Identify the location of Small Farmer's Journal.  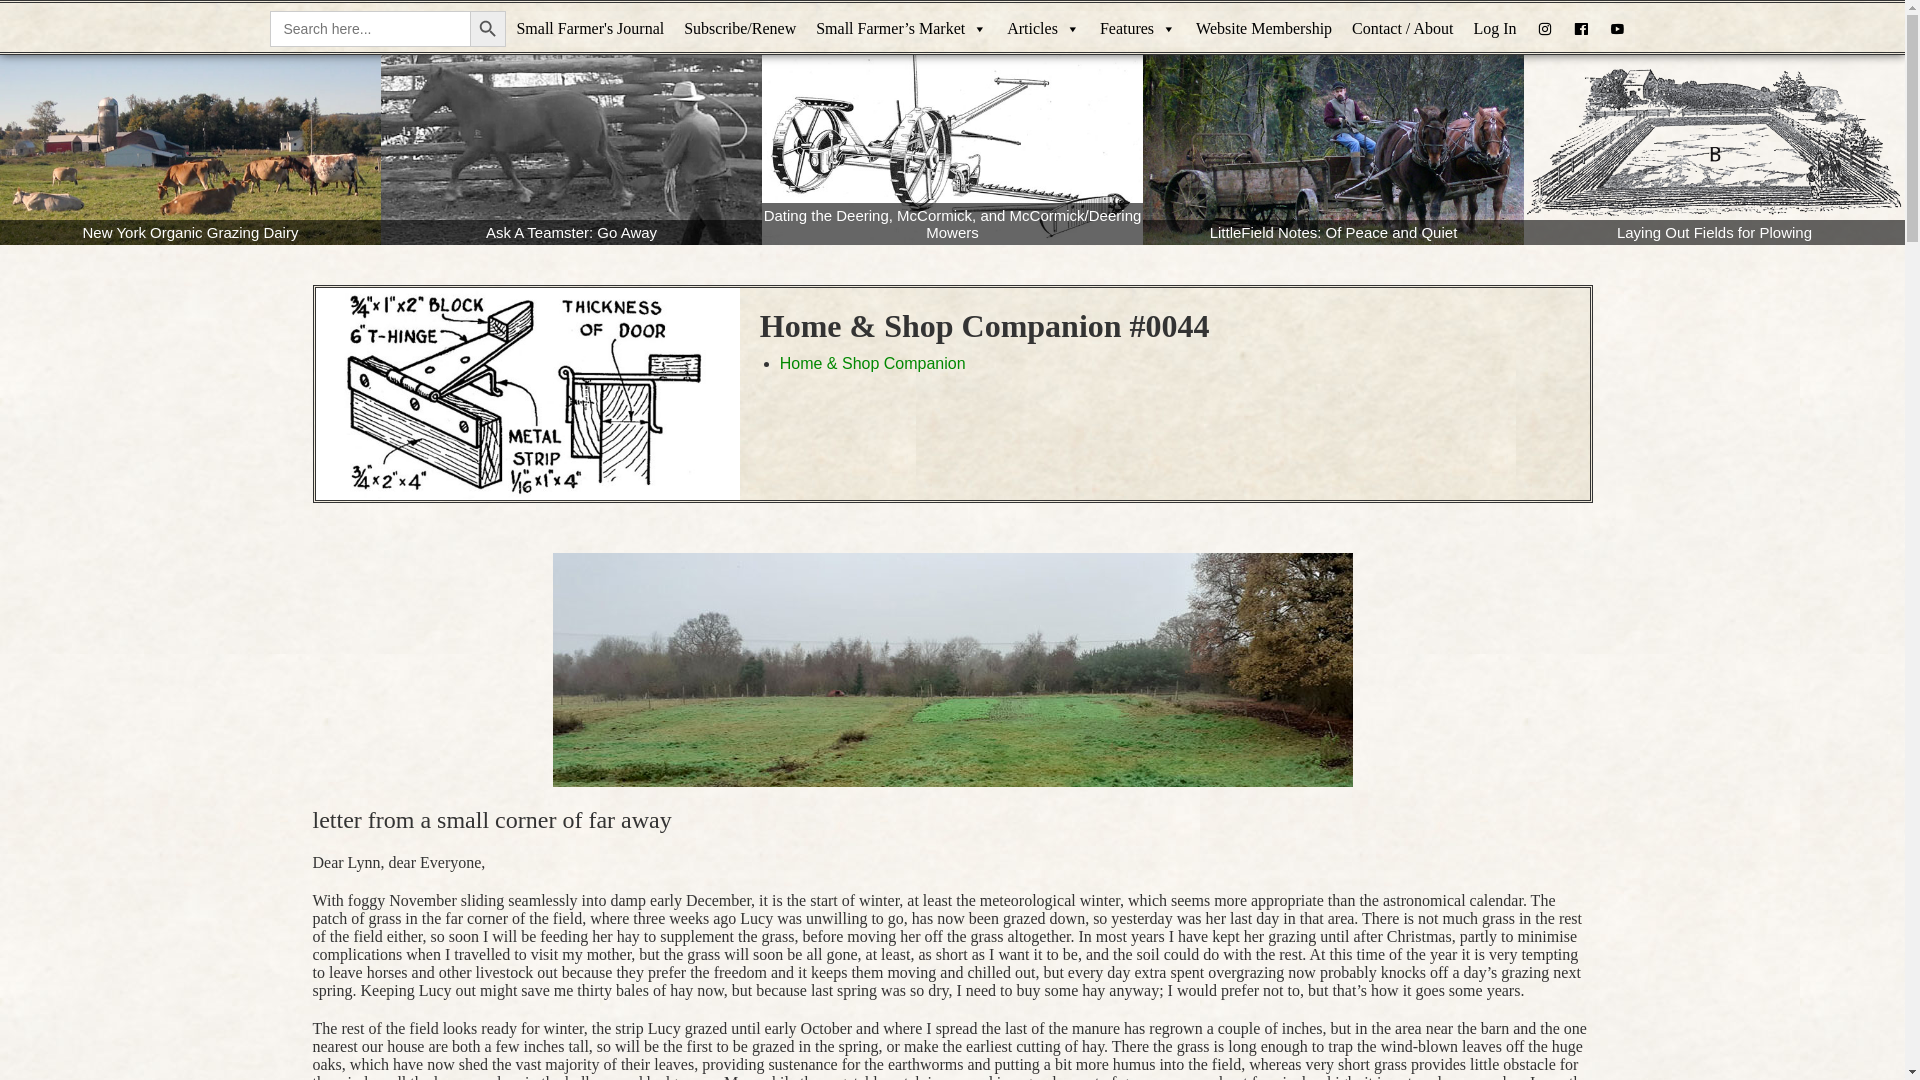
(590, 29).